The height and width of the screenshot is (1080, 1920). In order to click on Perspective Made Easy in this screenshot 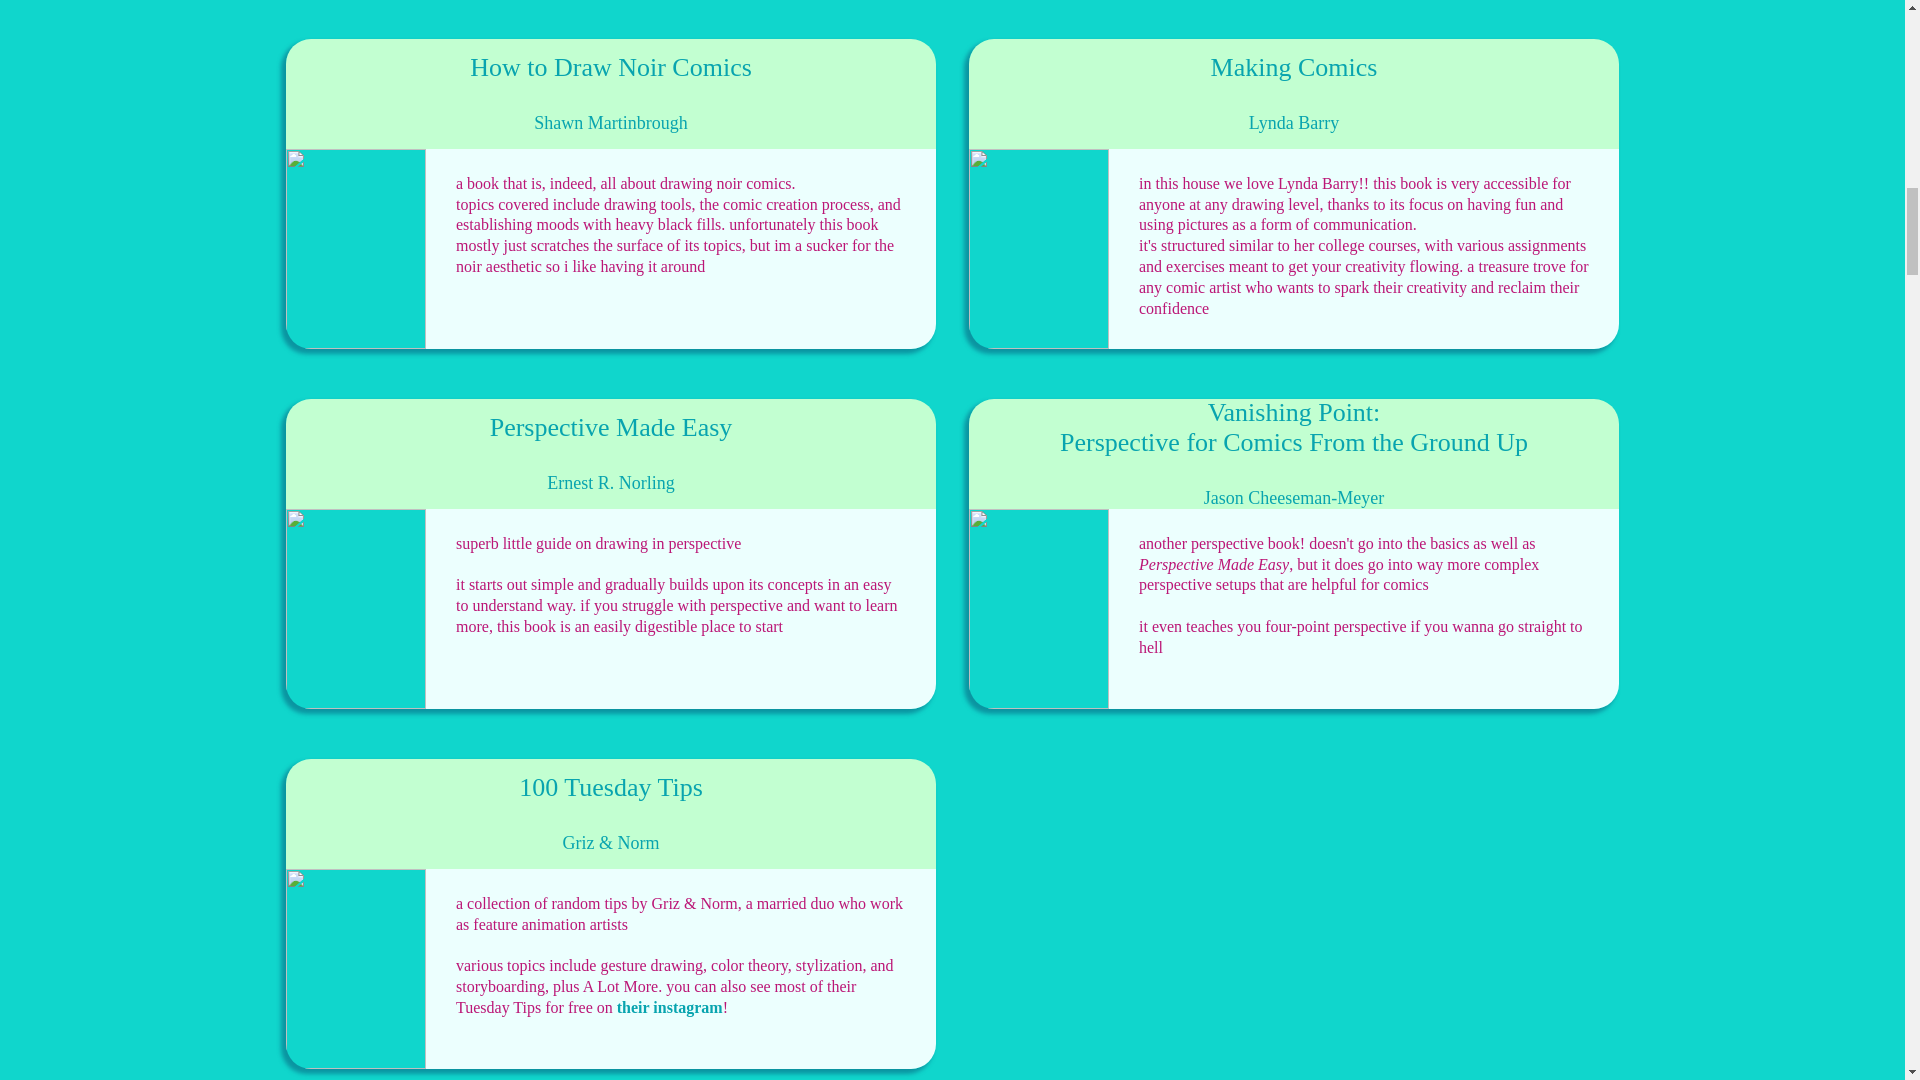, I will do `click(610, 427)`.